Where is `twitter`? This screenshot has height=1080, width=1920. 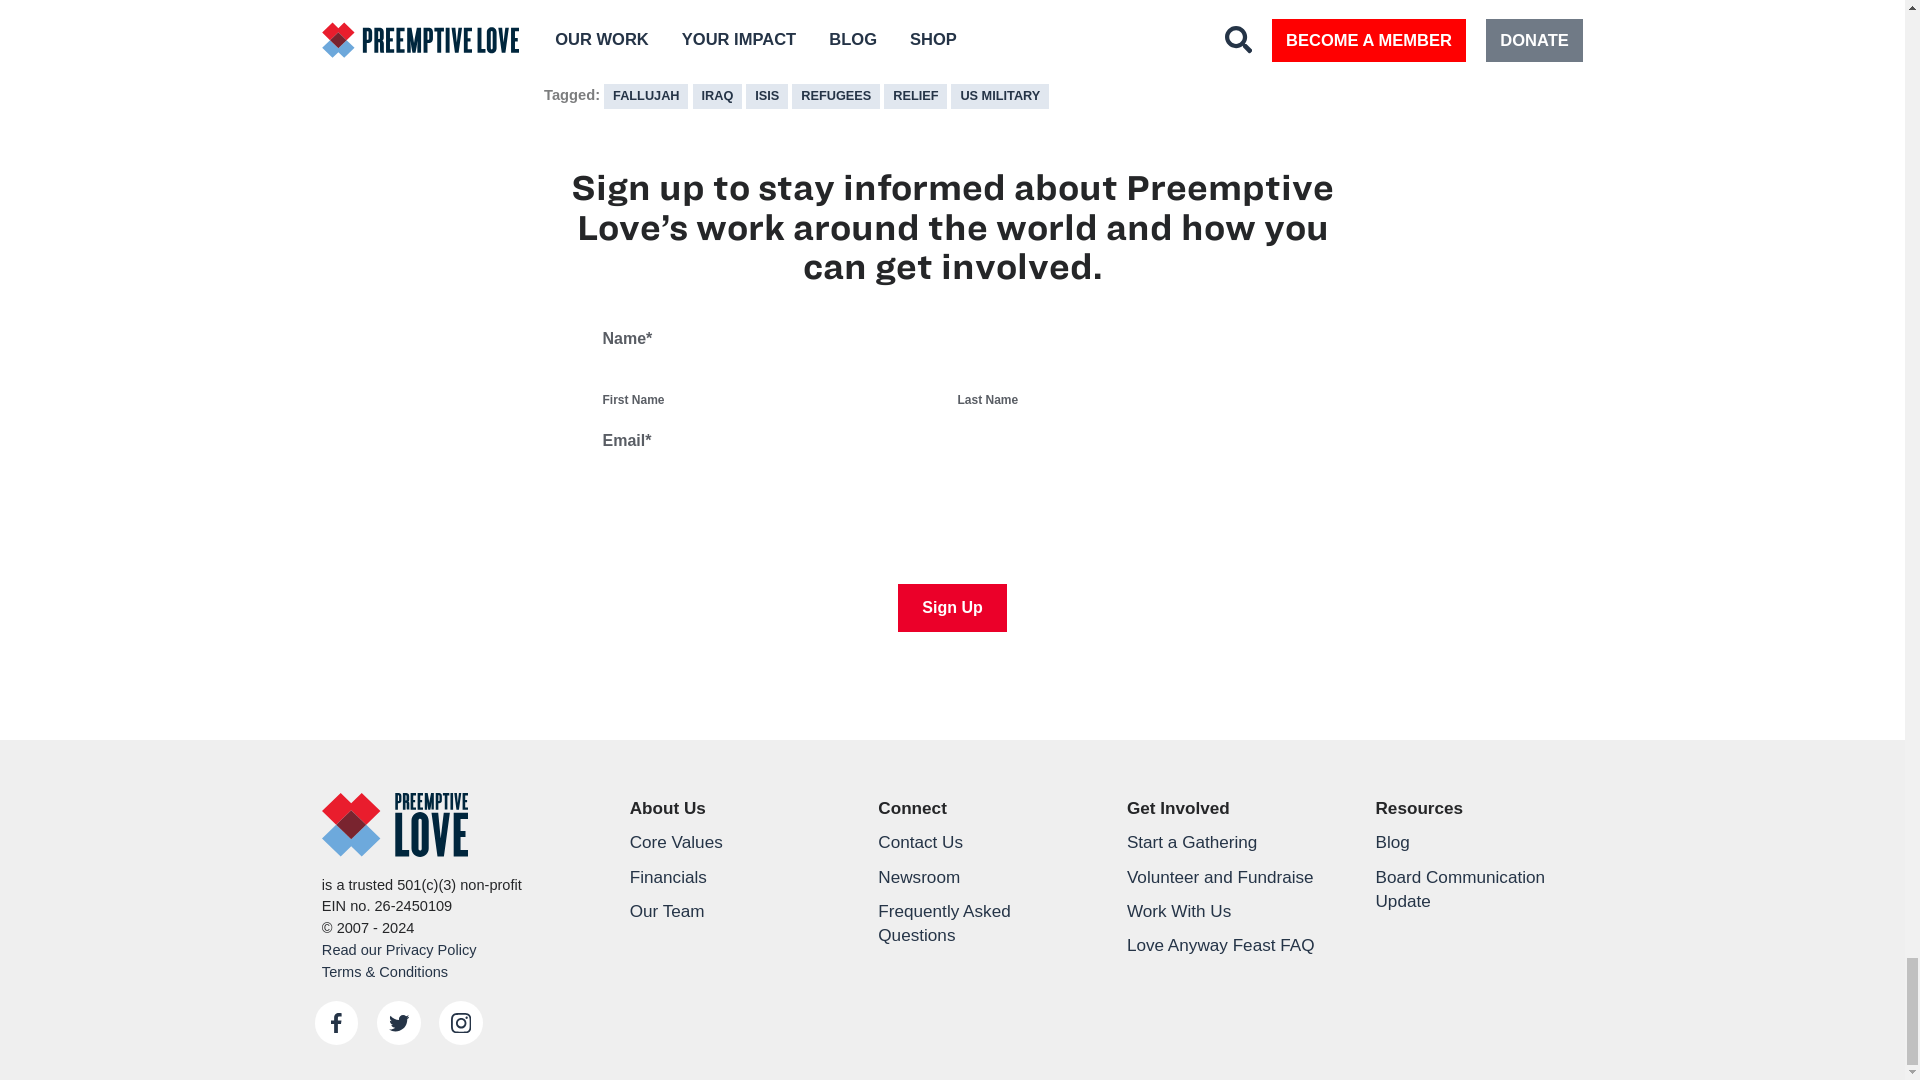
twitter is located at coordinates (398, 1023).